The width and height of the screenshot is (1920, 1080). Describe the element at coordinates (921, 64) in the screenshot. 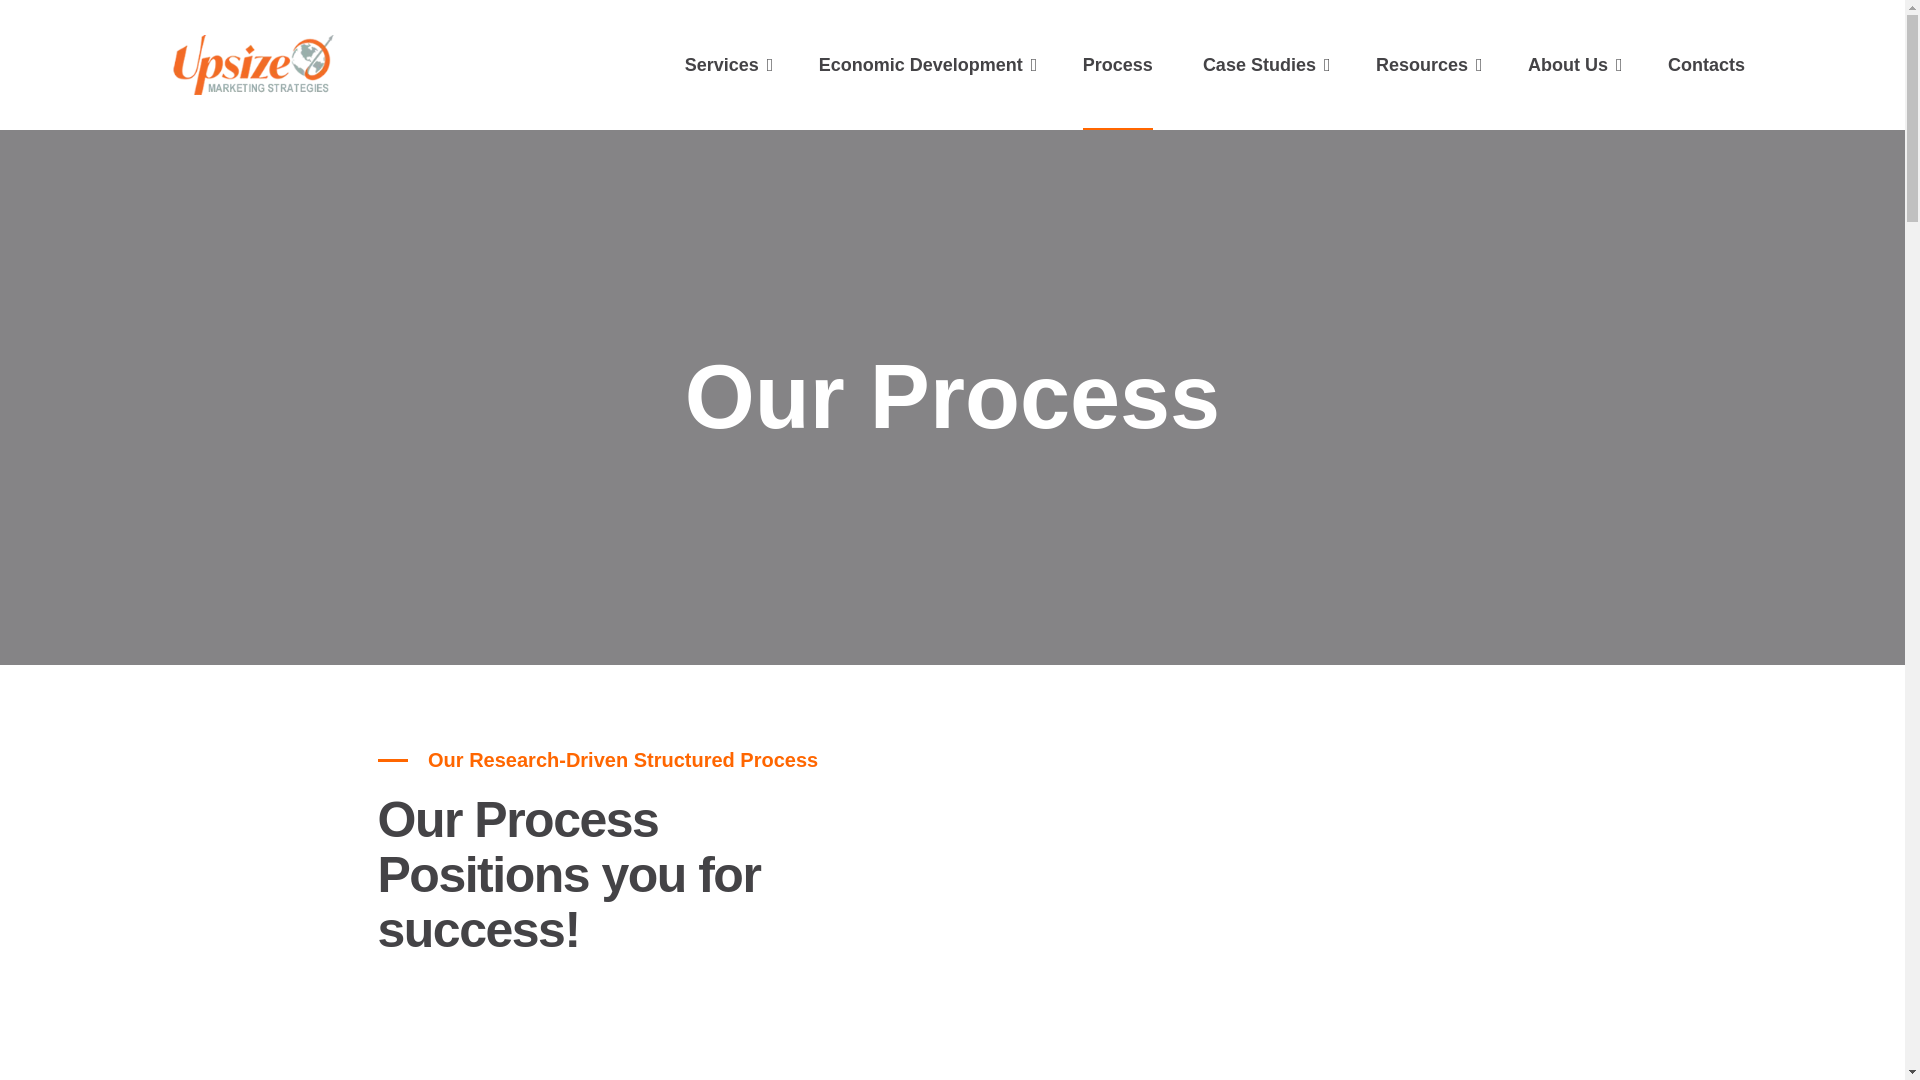

I see `Economic Development` at that location.